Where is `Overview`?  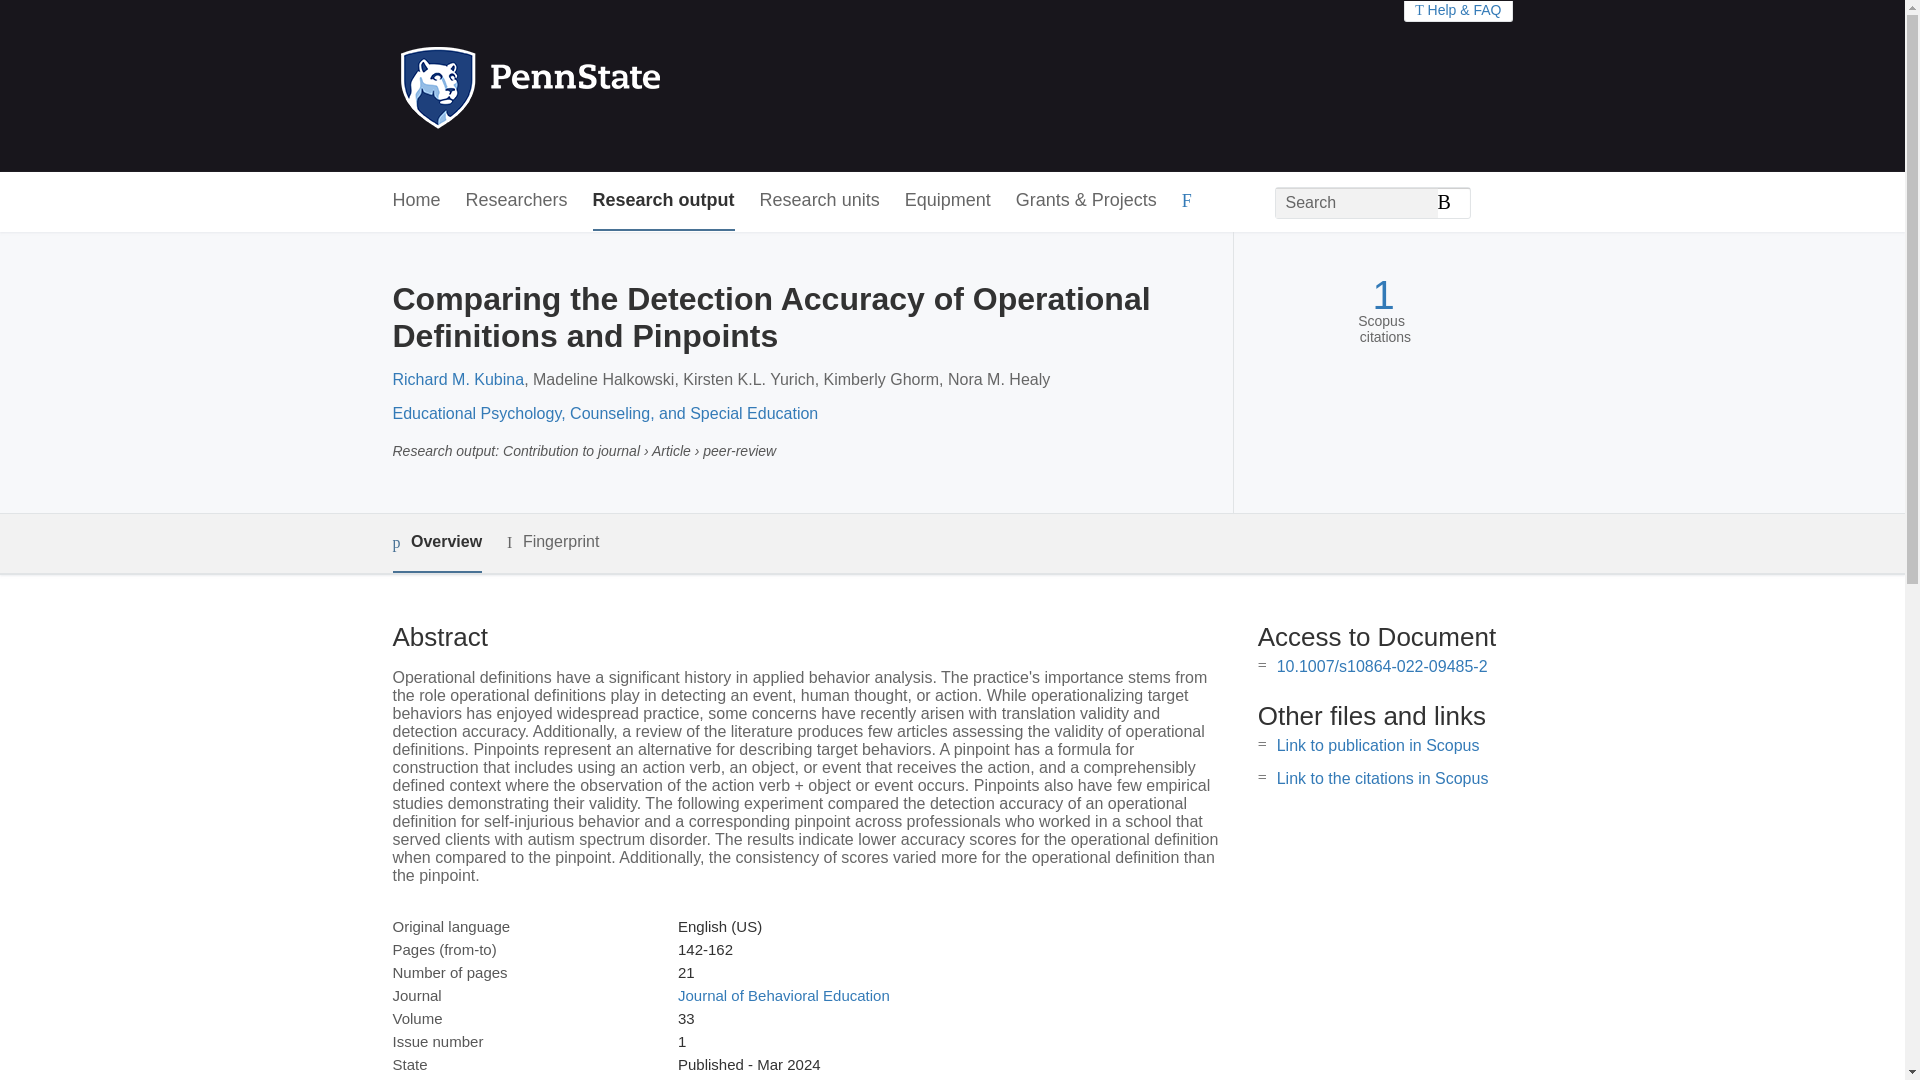
Overview is located at coordinates (436, 544).